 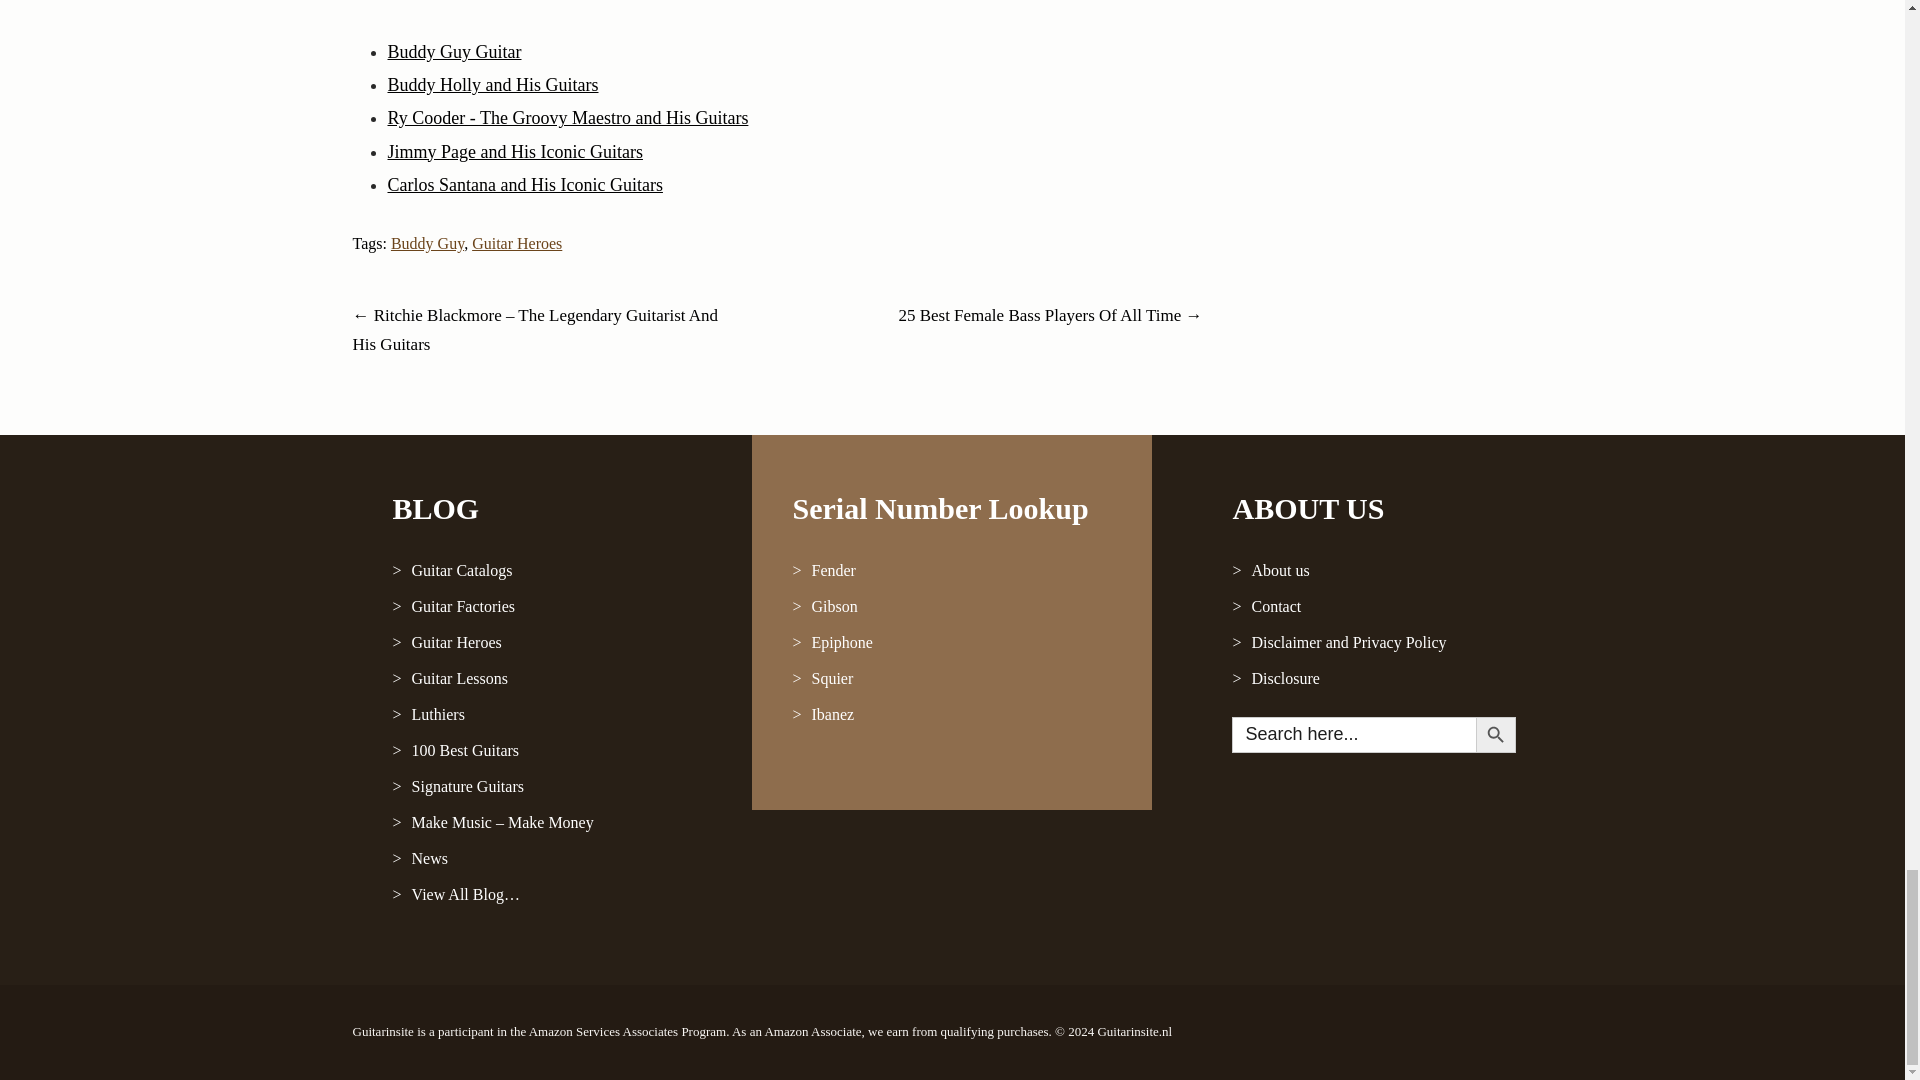 I want to click on Buddy Holly and His Guitars, so click(x=493, y=84).